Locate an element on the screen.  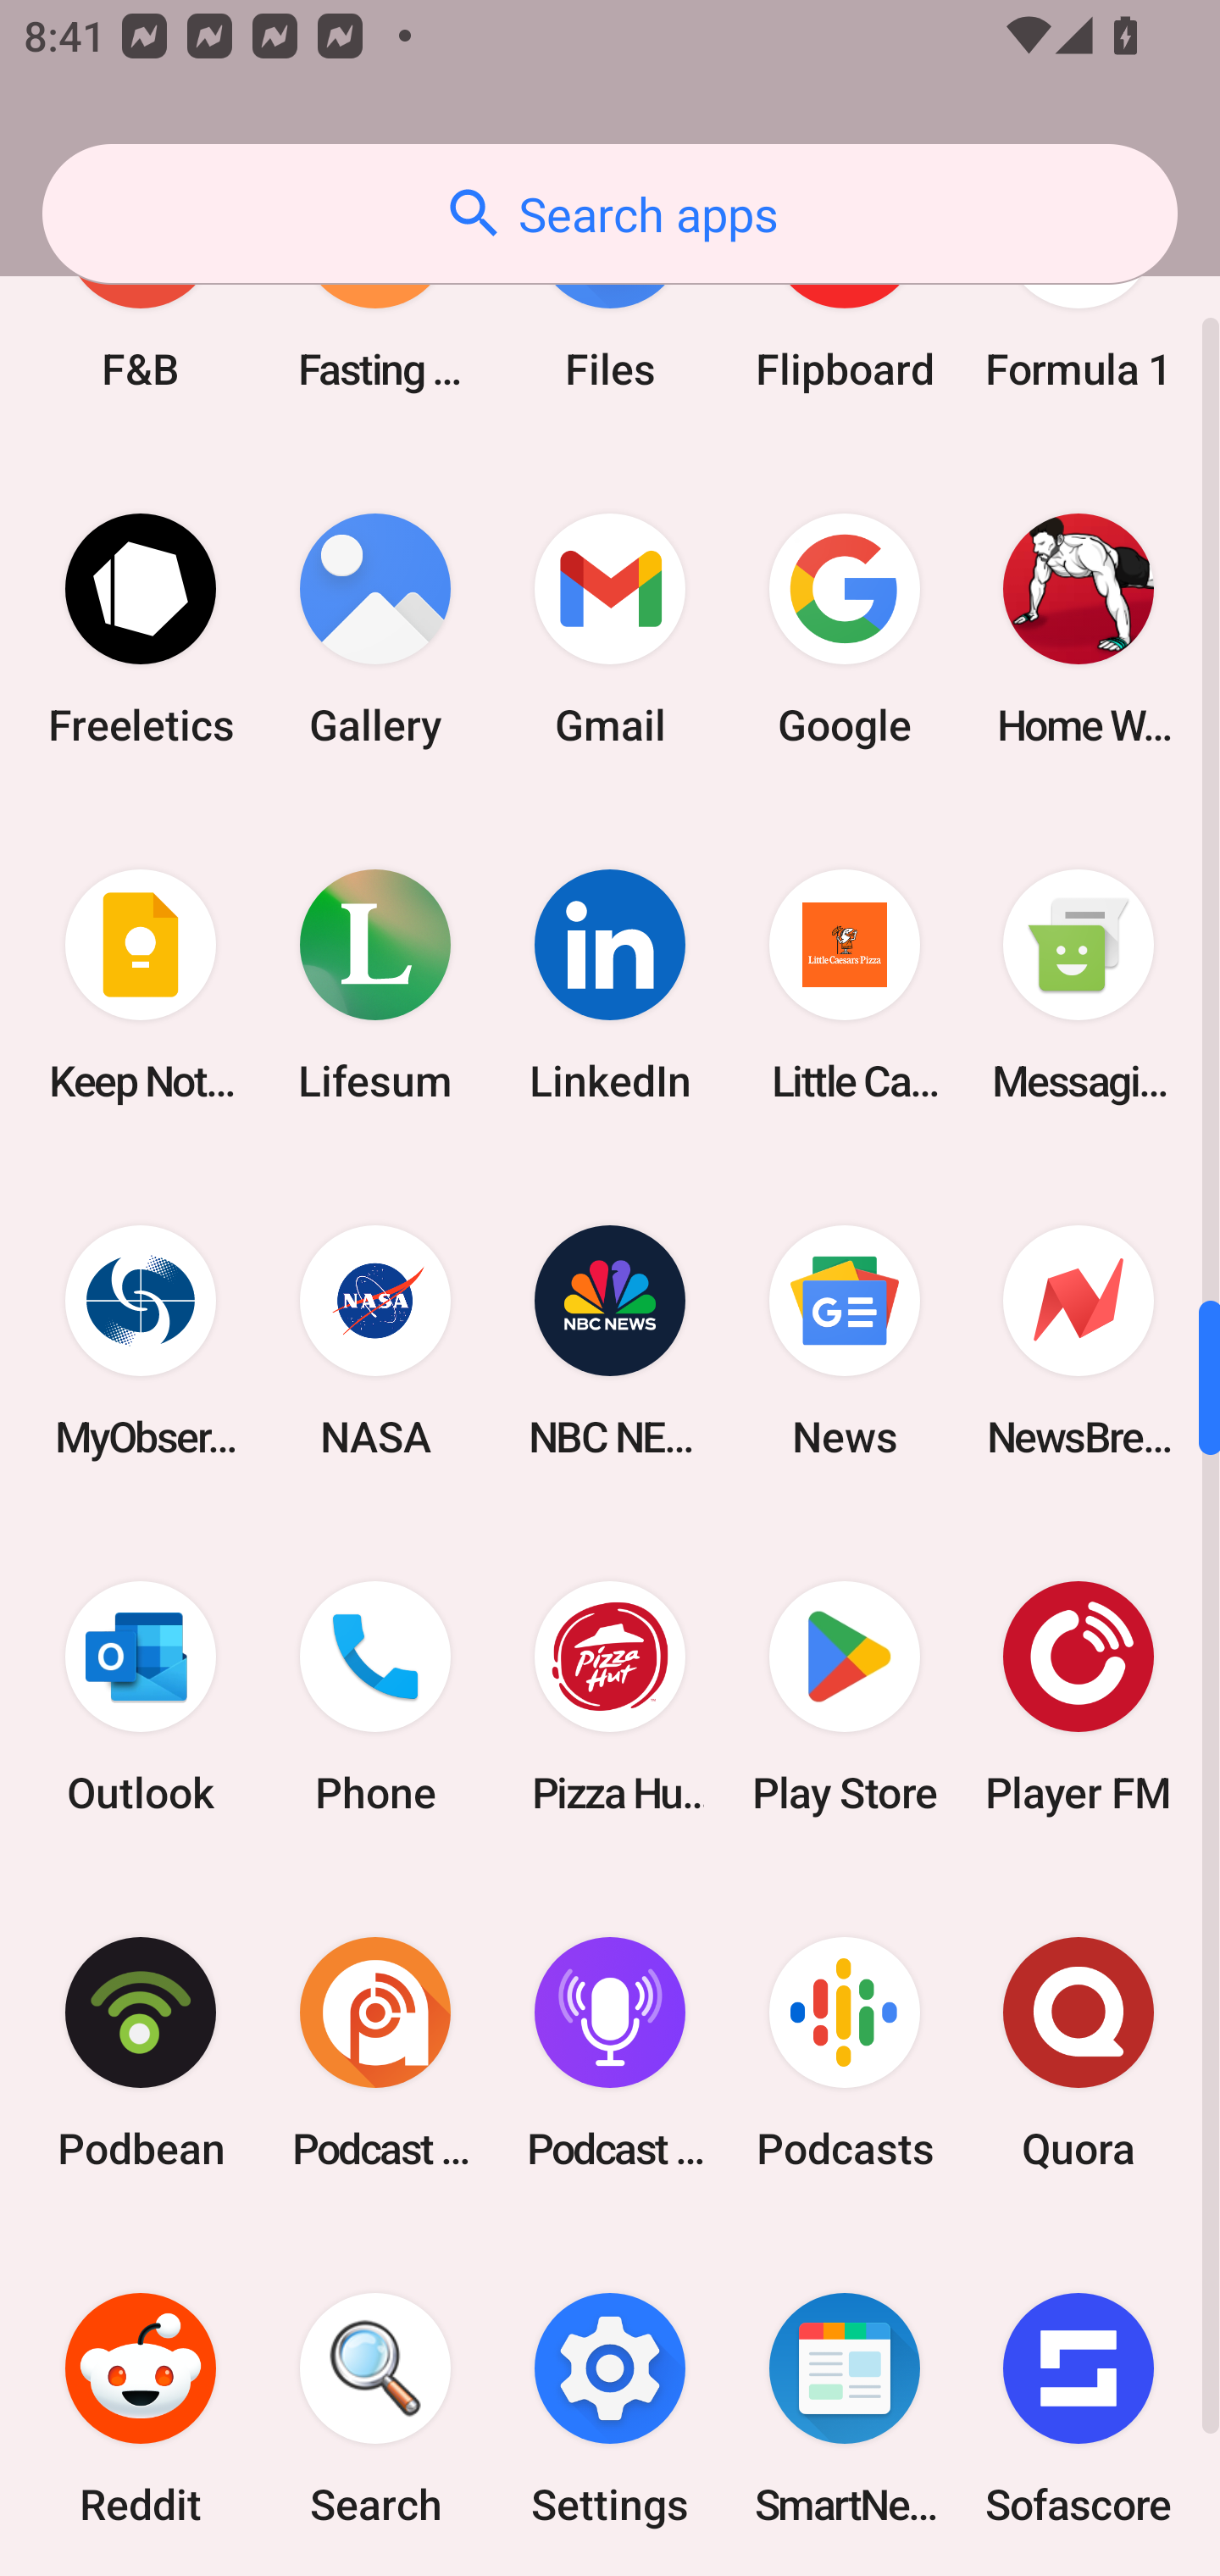
Sofascore is located at coordinates (1079, 2403).